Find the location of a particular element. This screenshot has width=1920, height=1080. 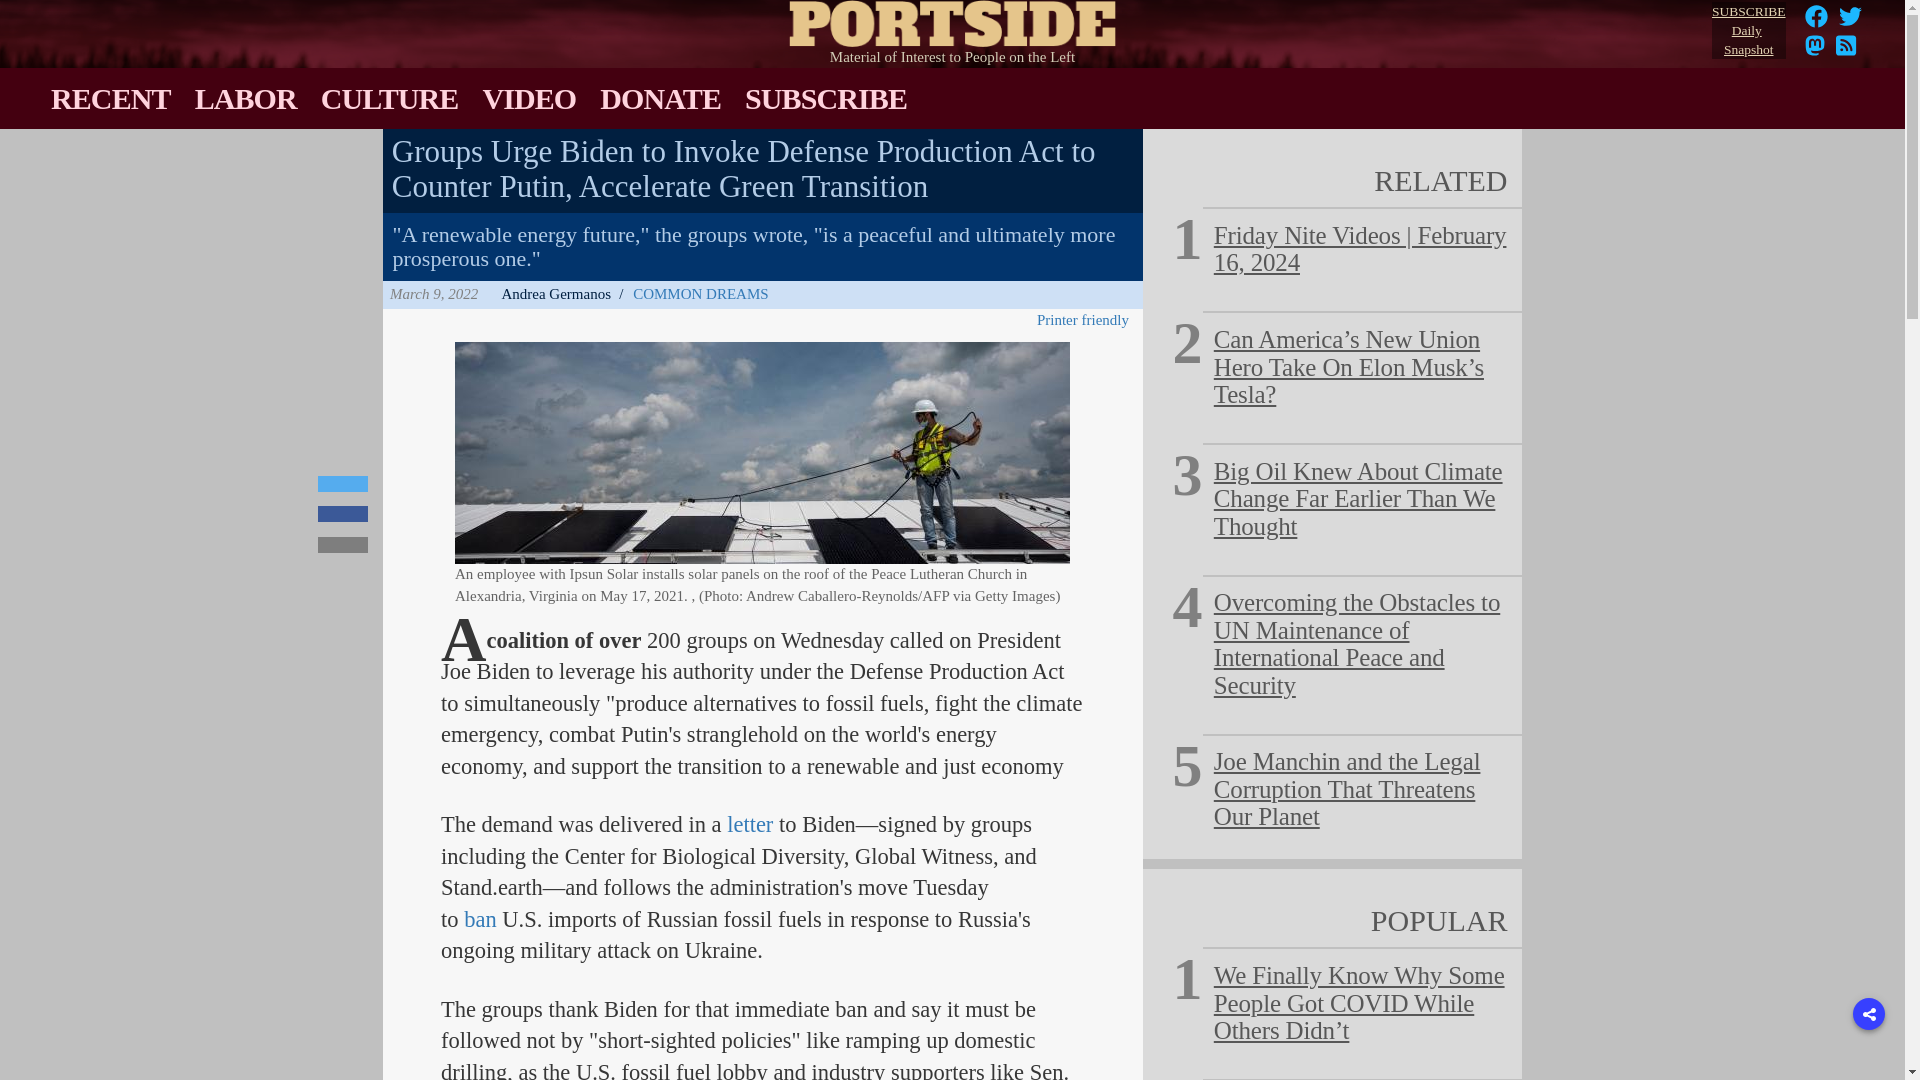

Twitter is located at coordinates (1850, 22).